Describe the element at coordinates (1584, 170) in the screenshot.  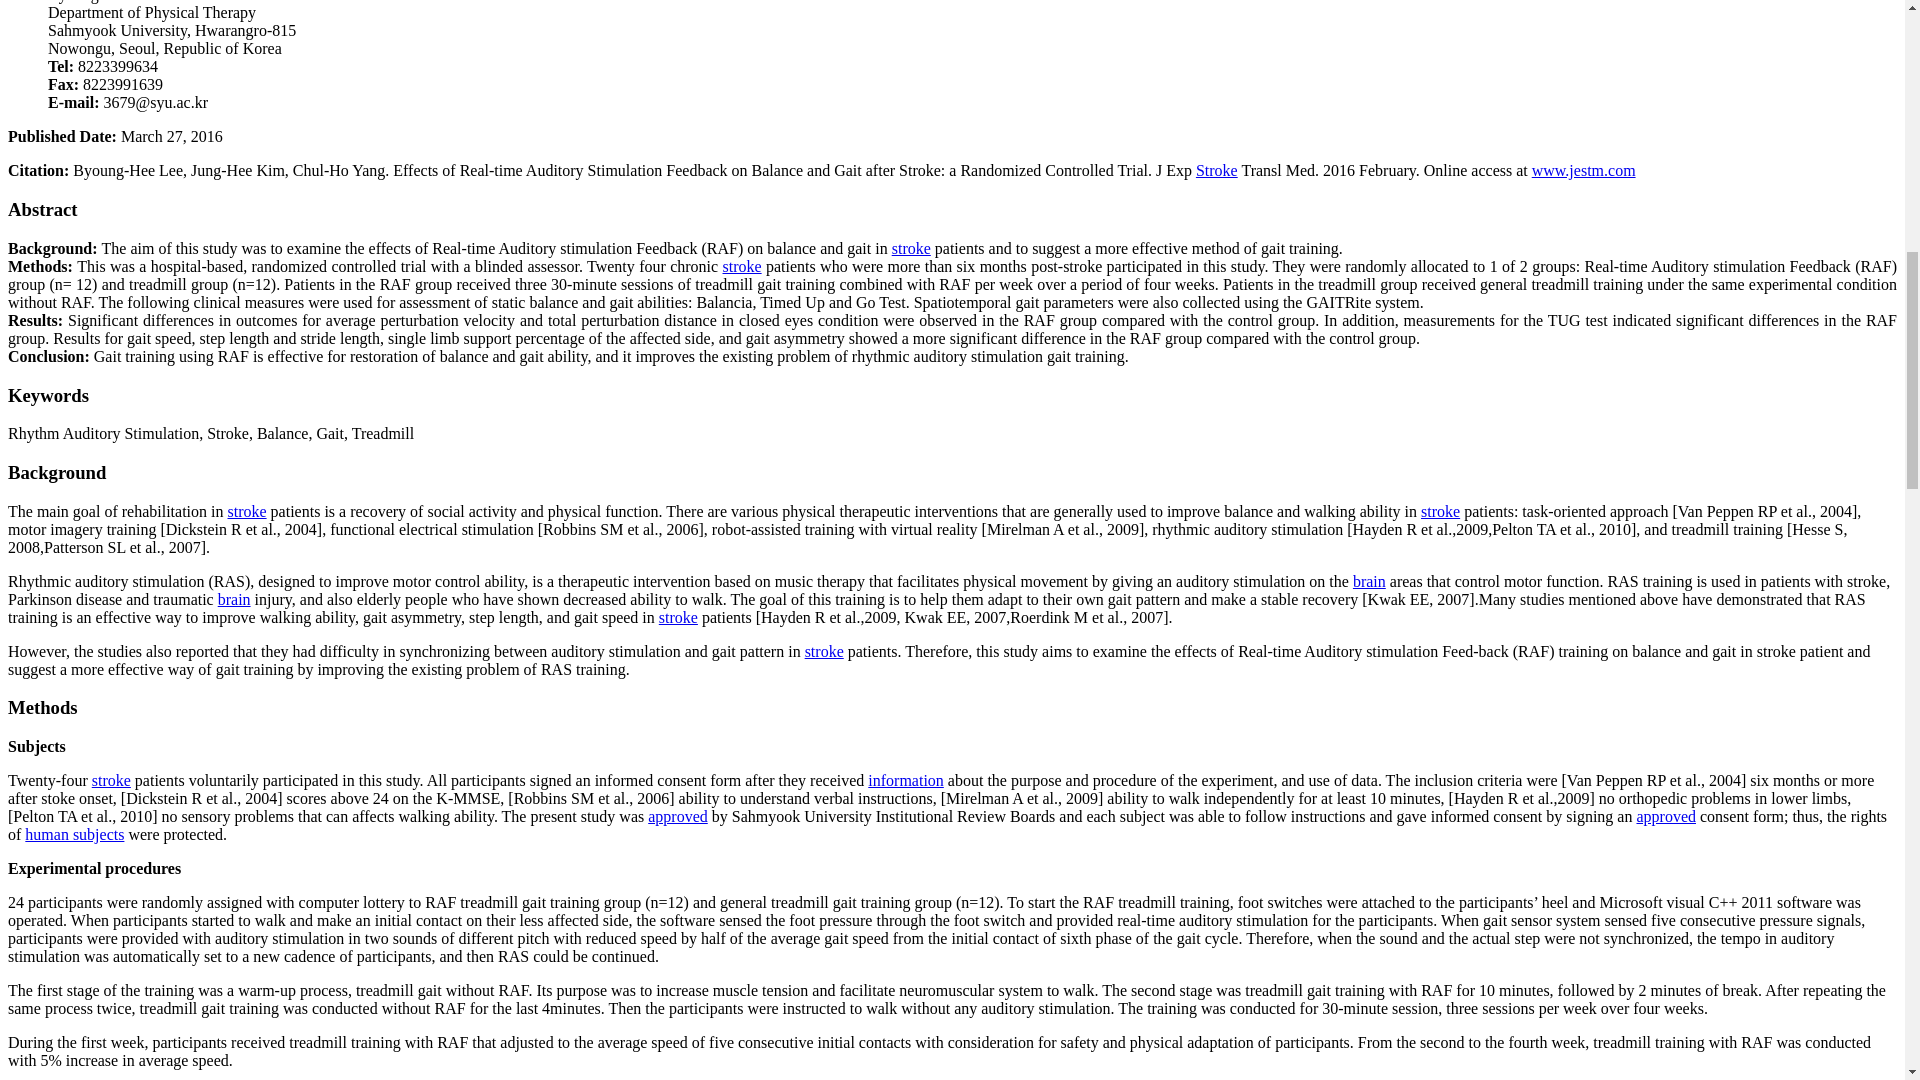
I see `www.jestm.com` at that location.